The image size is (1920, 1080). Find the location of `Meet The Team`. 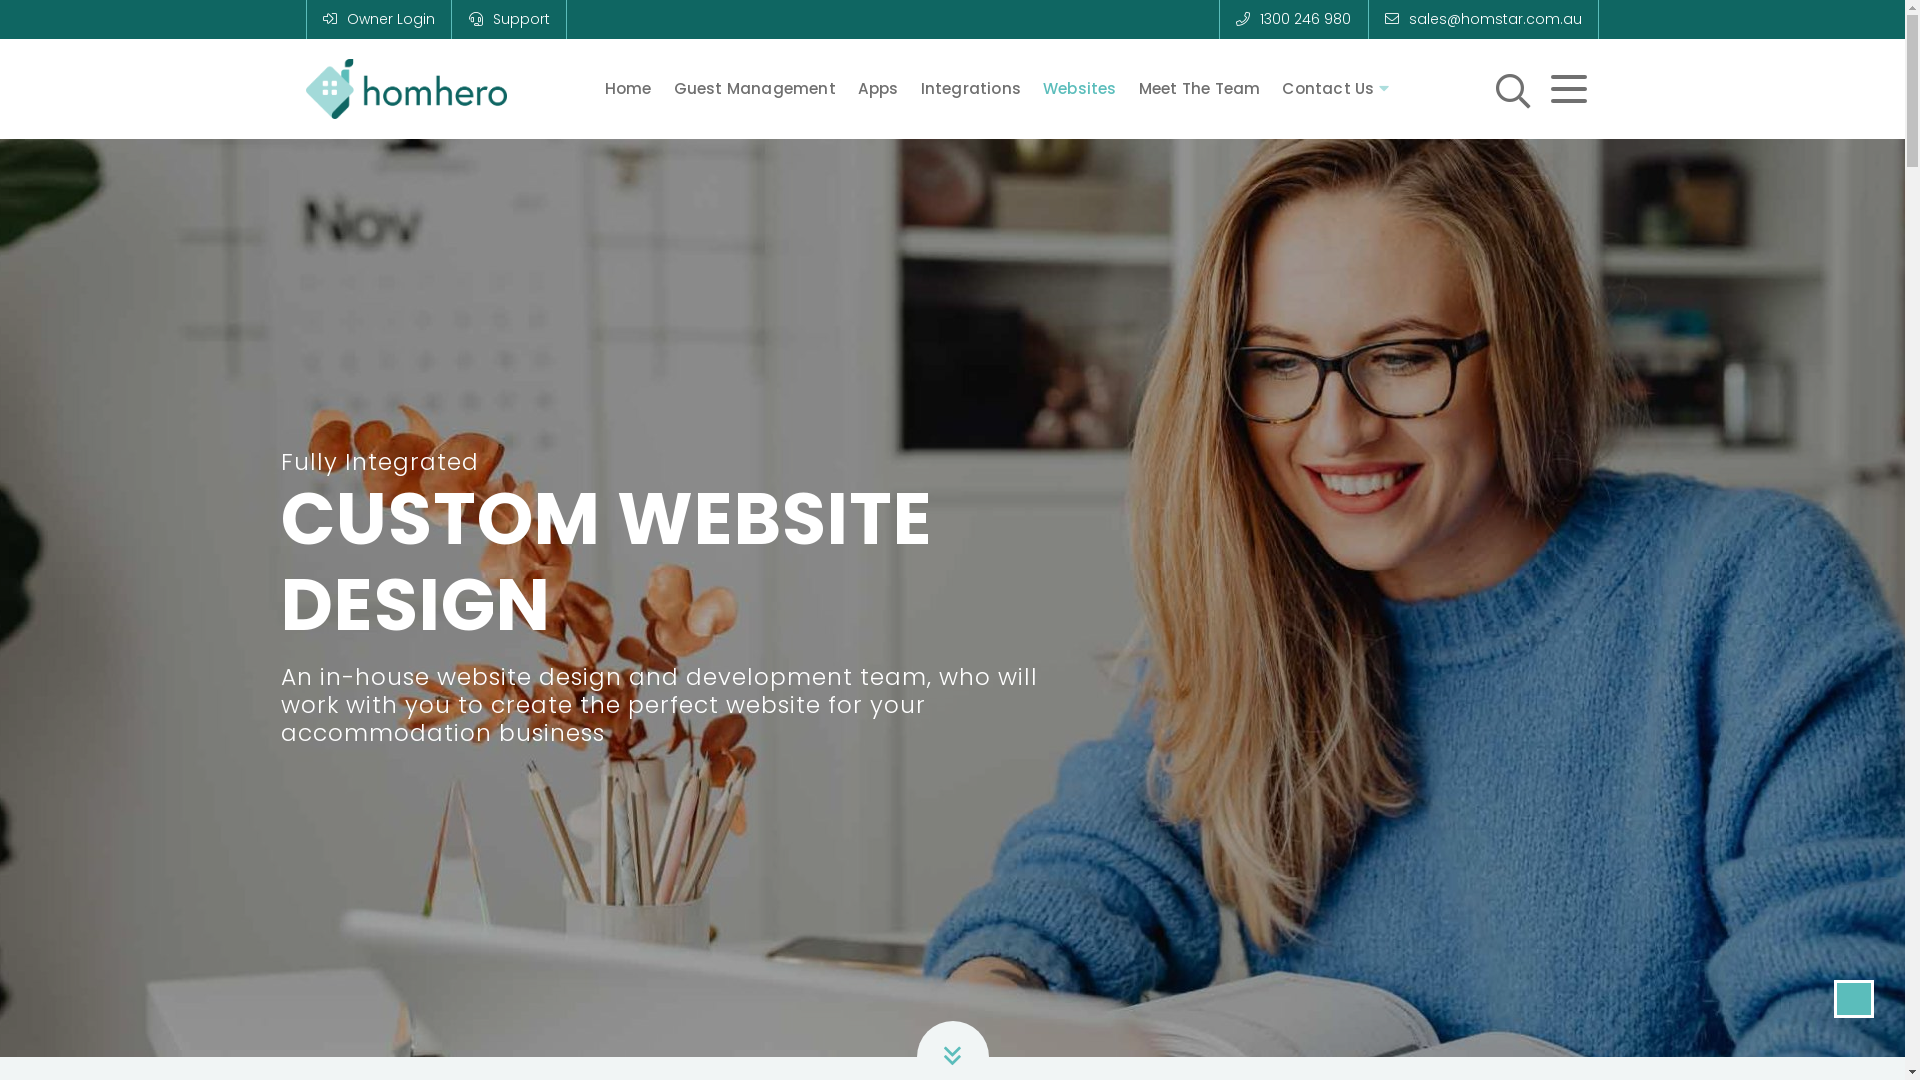

Meet The Team is located at coordinates (1200, 90).